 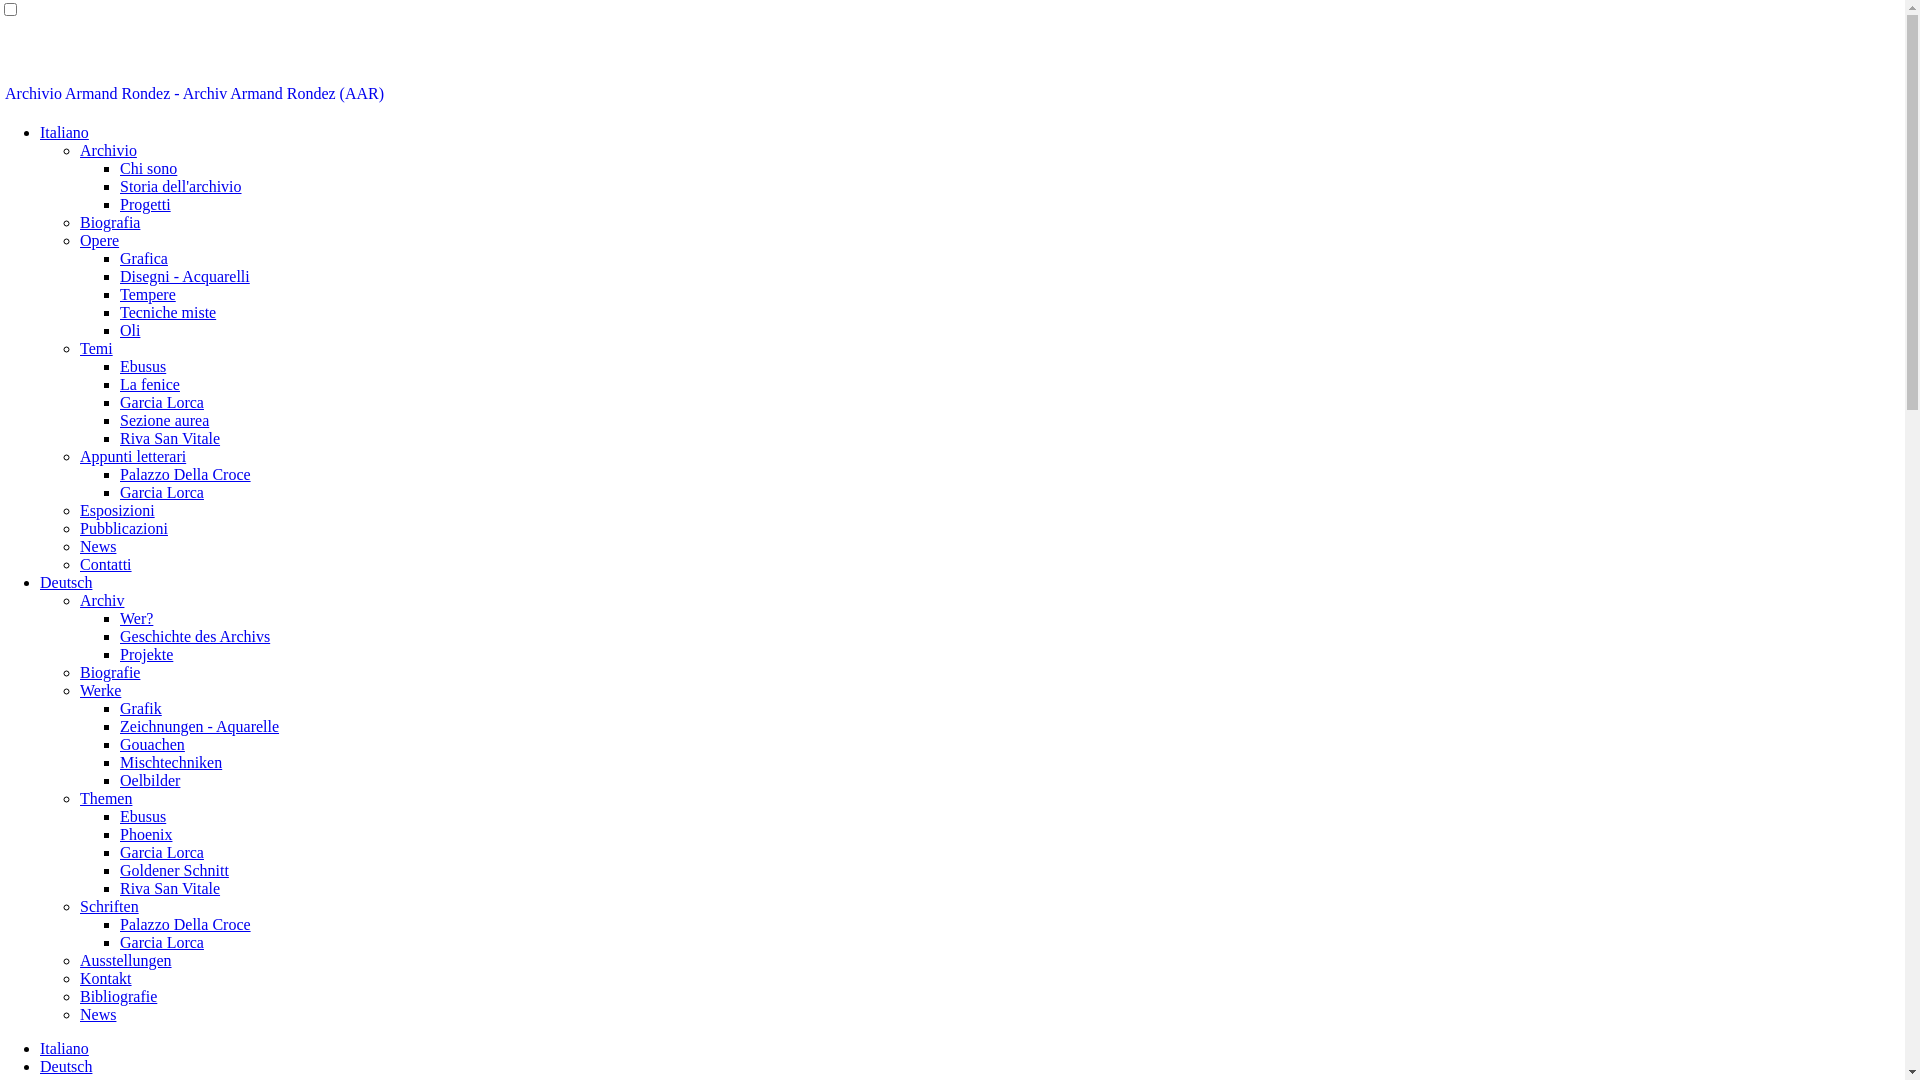 I want to click on Temi, so click(x=96, y=348).